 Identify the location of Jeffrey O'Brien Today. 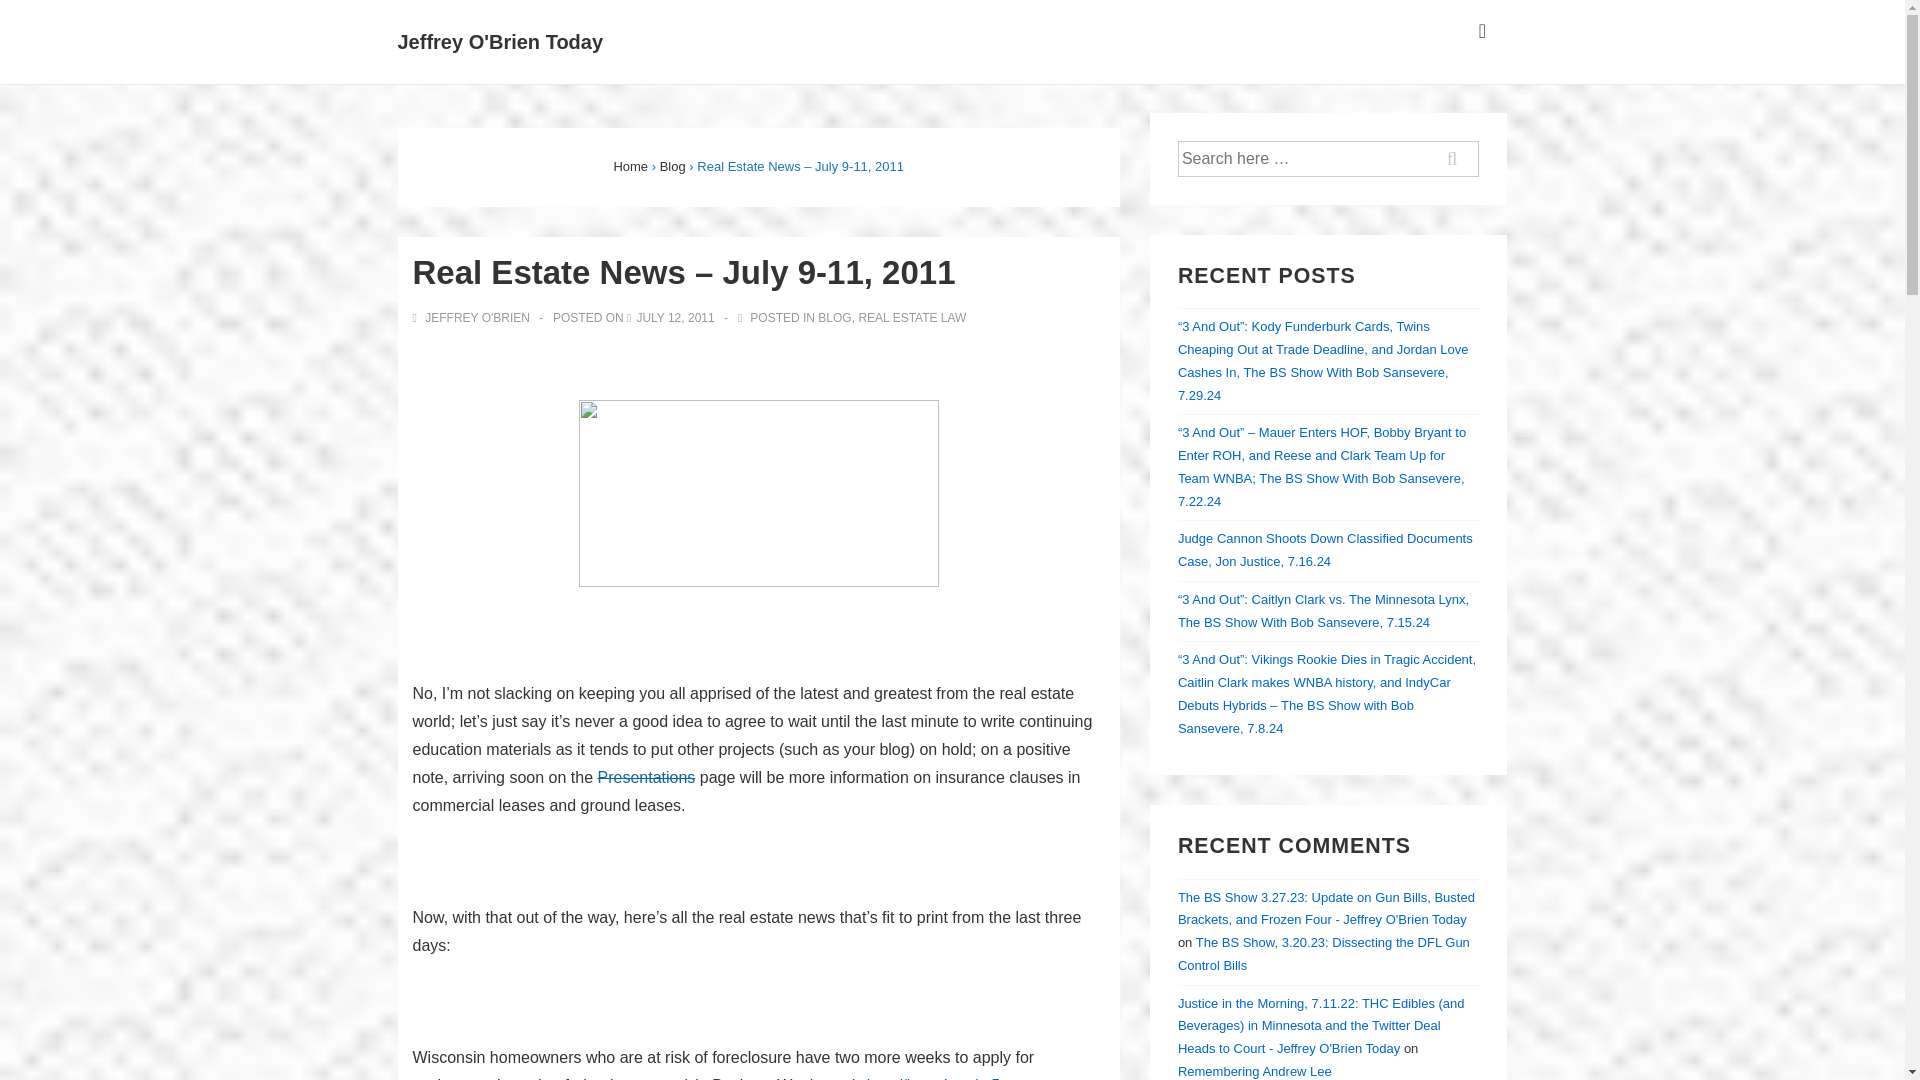
(500, 42).